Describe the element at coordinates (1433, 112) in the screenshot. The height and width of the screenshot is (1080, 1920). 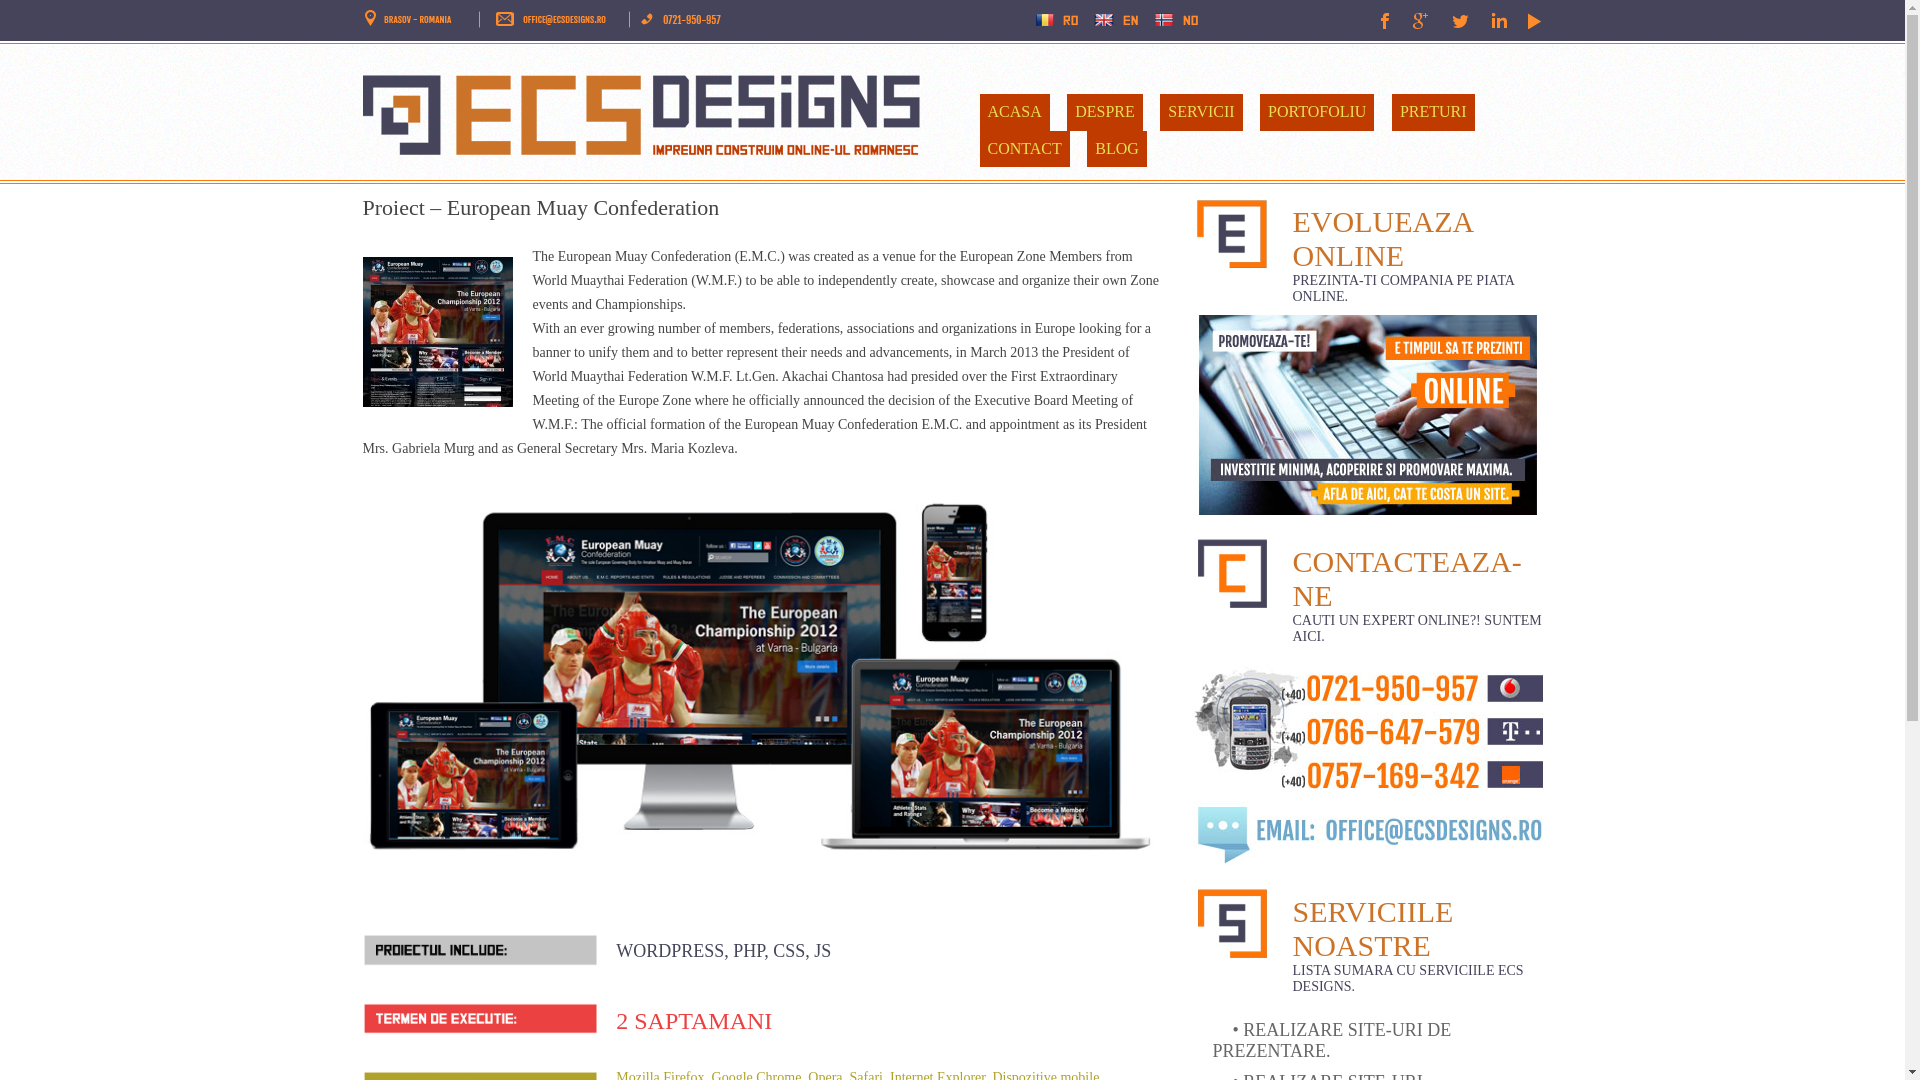
I see `PRETURI` at that location.